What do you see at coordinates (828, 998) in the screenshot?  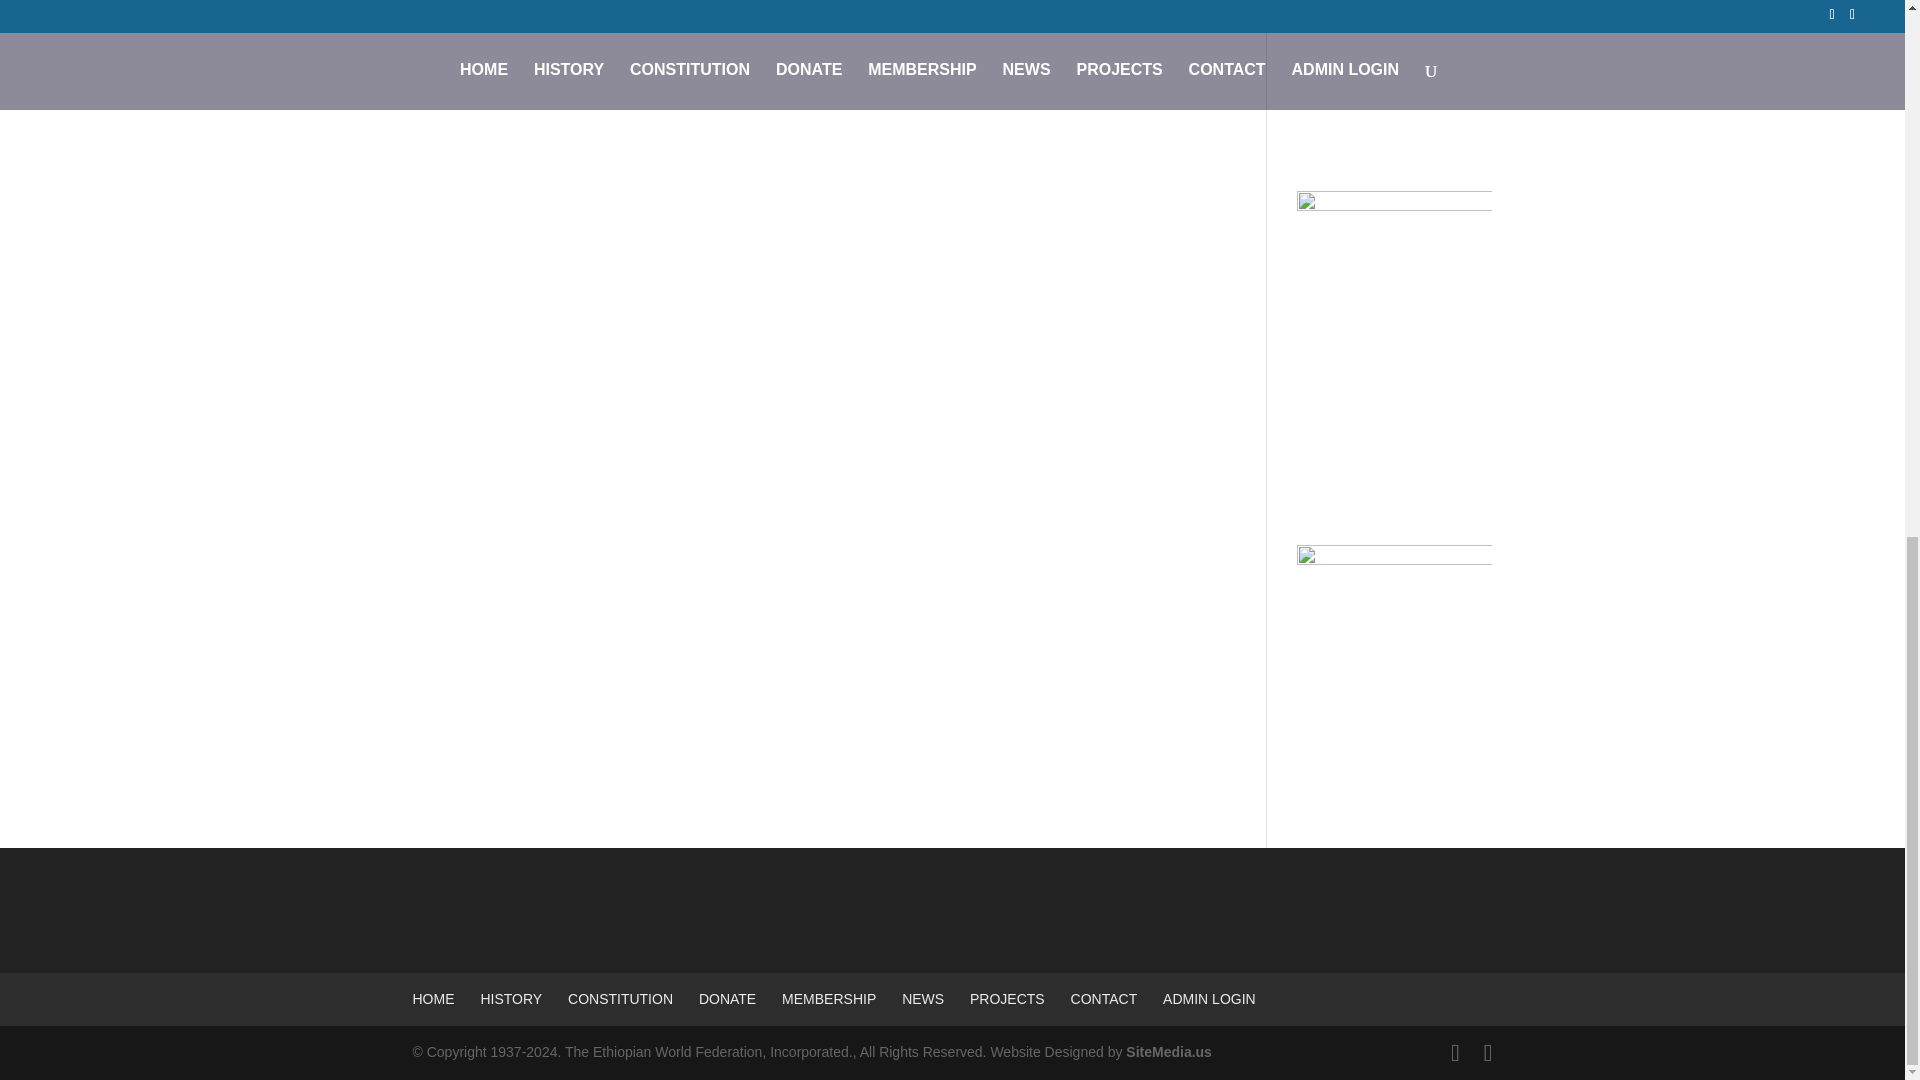 I see `MEMBERSHIP` at bounding box center [828, 998].